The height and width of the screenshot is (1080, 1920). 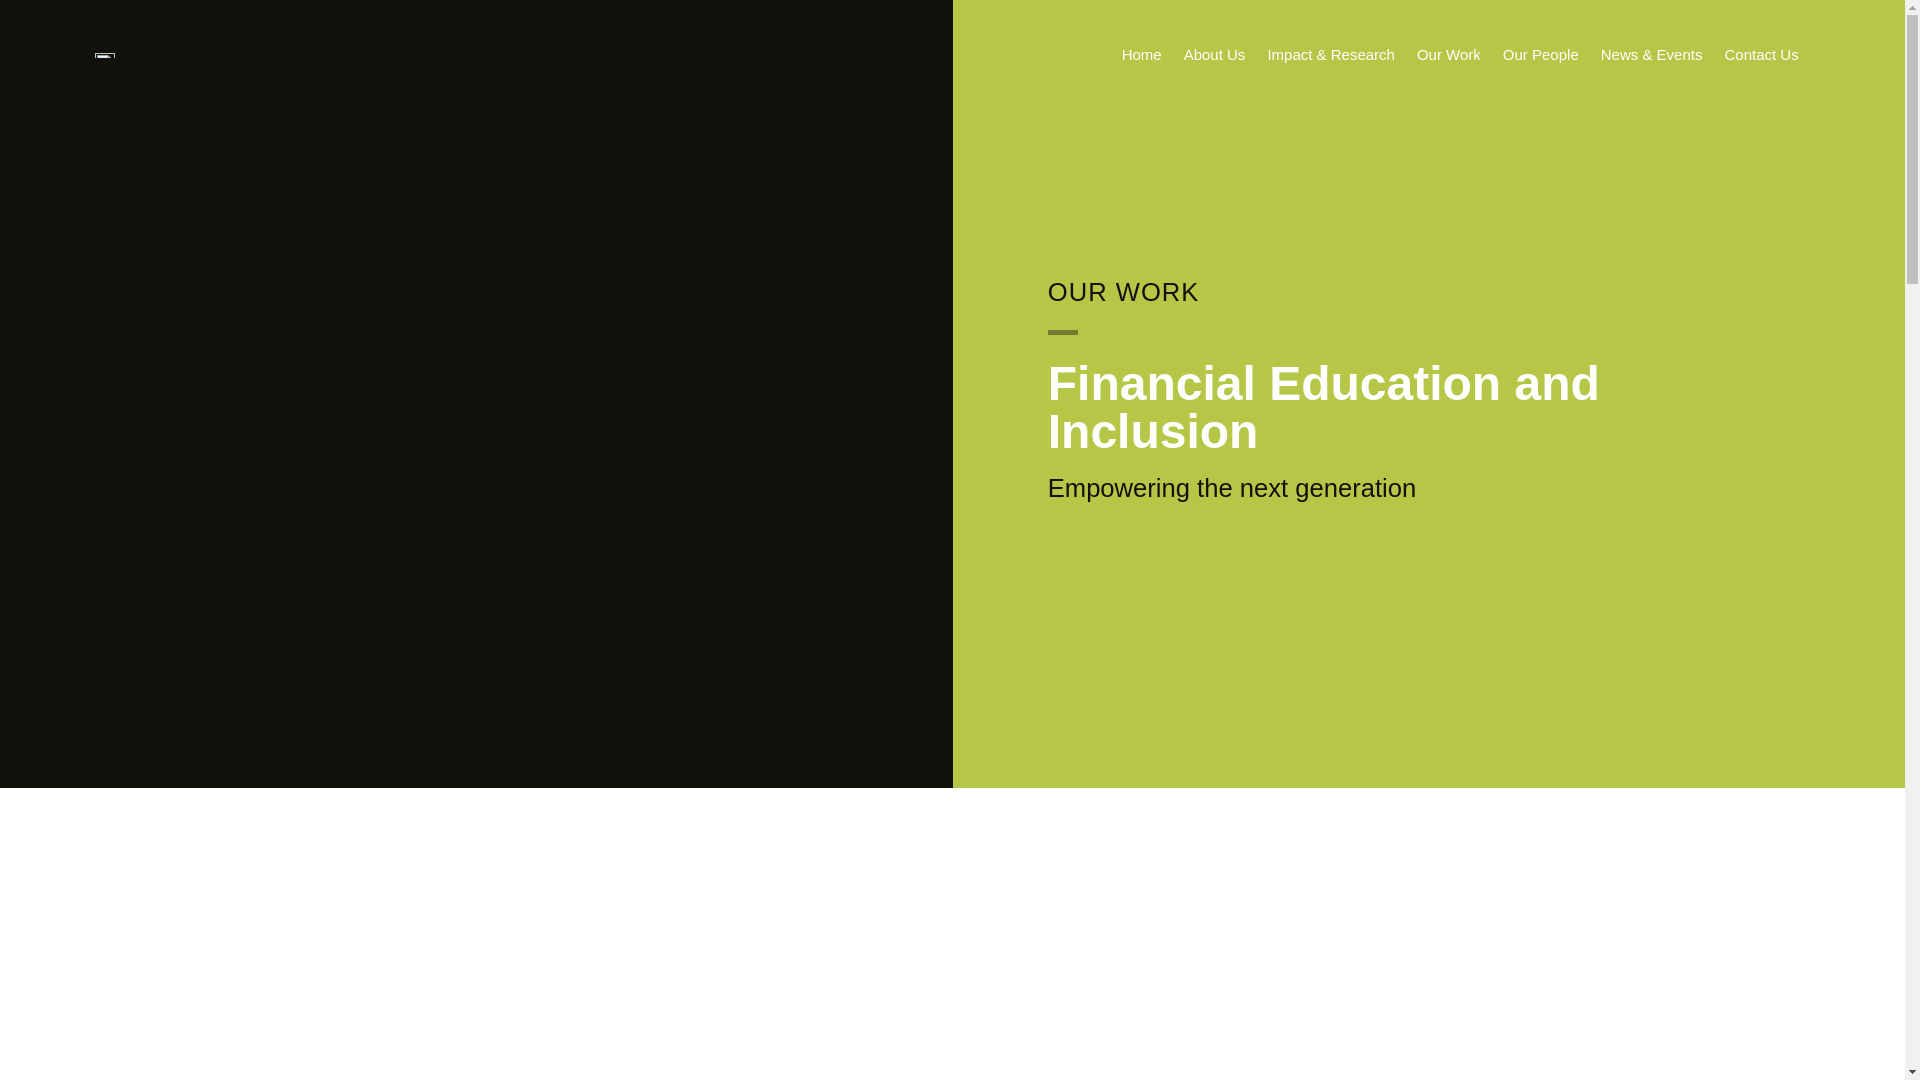 I want to click on About Us, so click(x=1215, y=55).